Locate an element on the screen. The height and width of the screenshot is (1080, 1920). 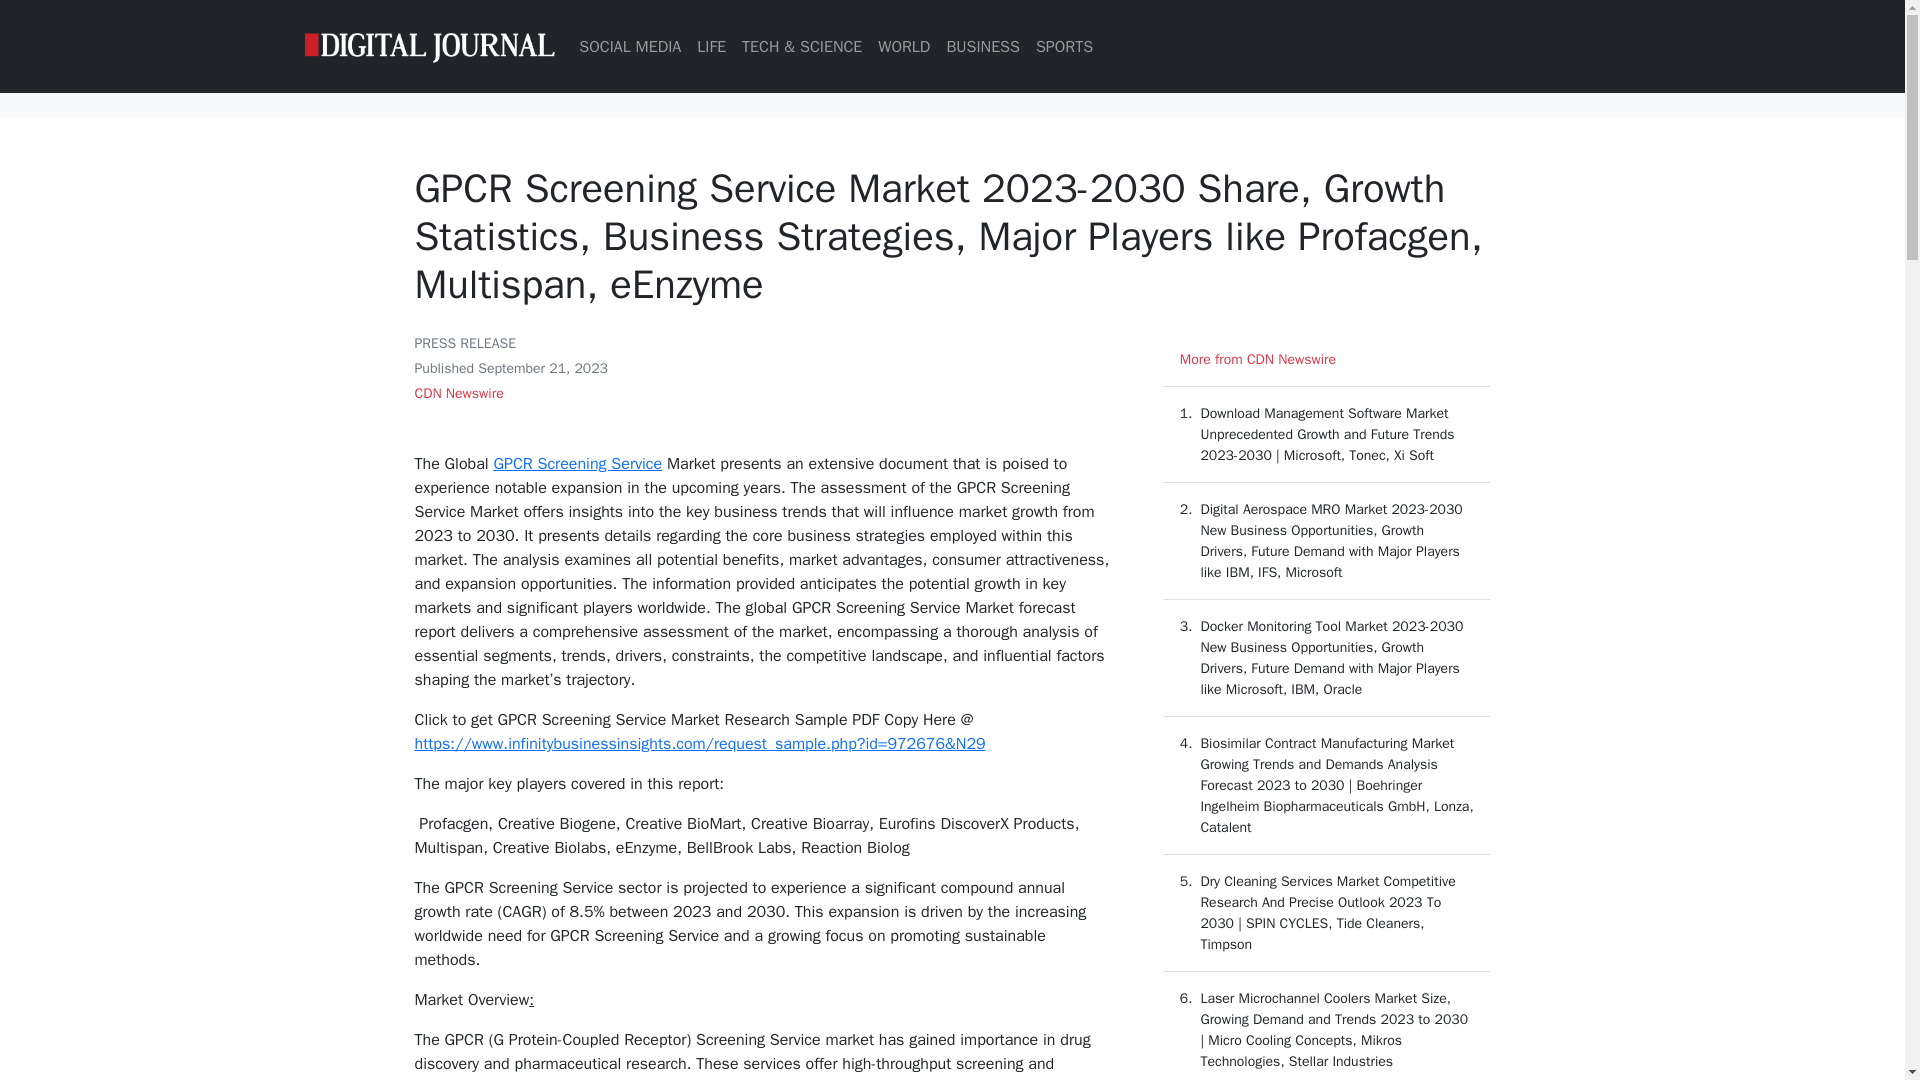
BUSINESS is located at coordinates (982, 45).